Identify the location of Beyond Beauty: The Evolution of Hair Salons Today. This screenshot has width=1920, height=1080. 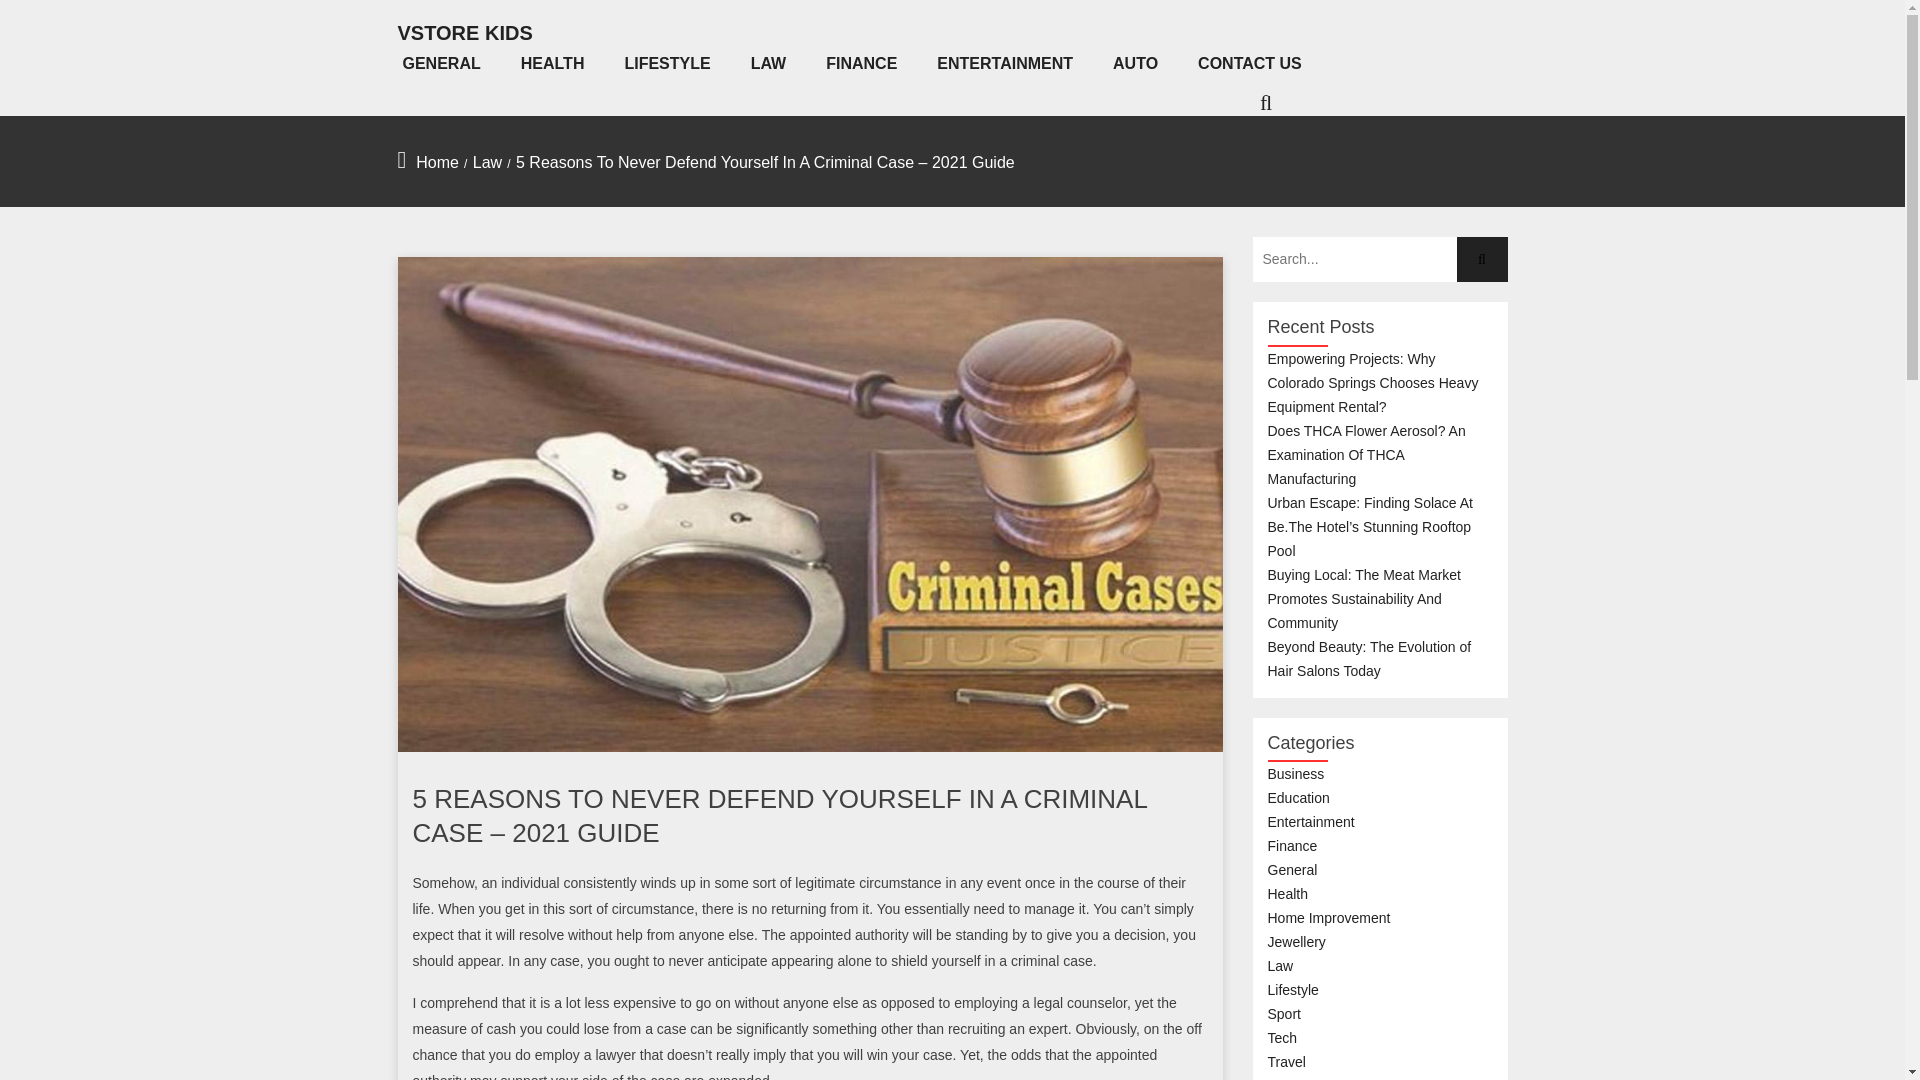
(1370, 659).